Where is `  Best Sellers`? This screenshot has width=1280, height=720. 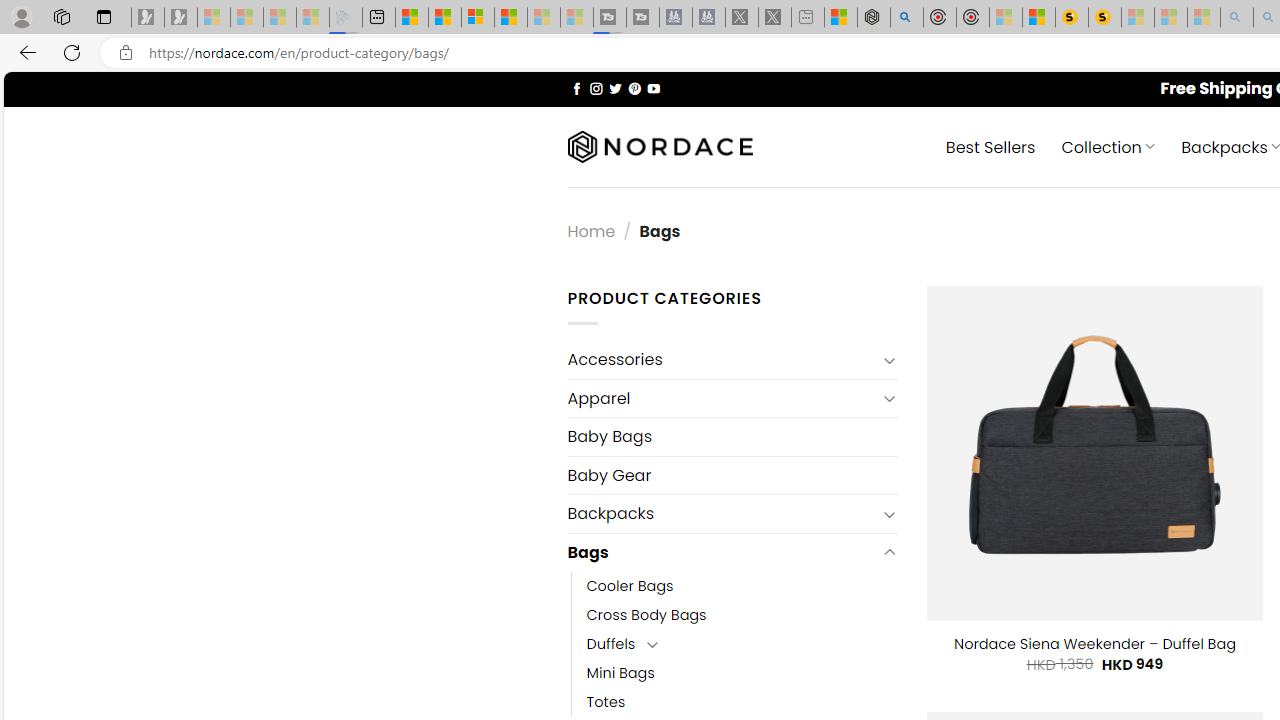   Best Sellers is located at coordinates (990, 146).